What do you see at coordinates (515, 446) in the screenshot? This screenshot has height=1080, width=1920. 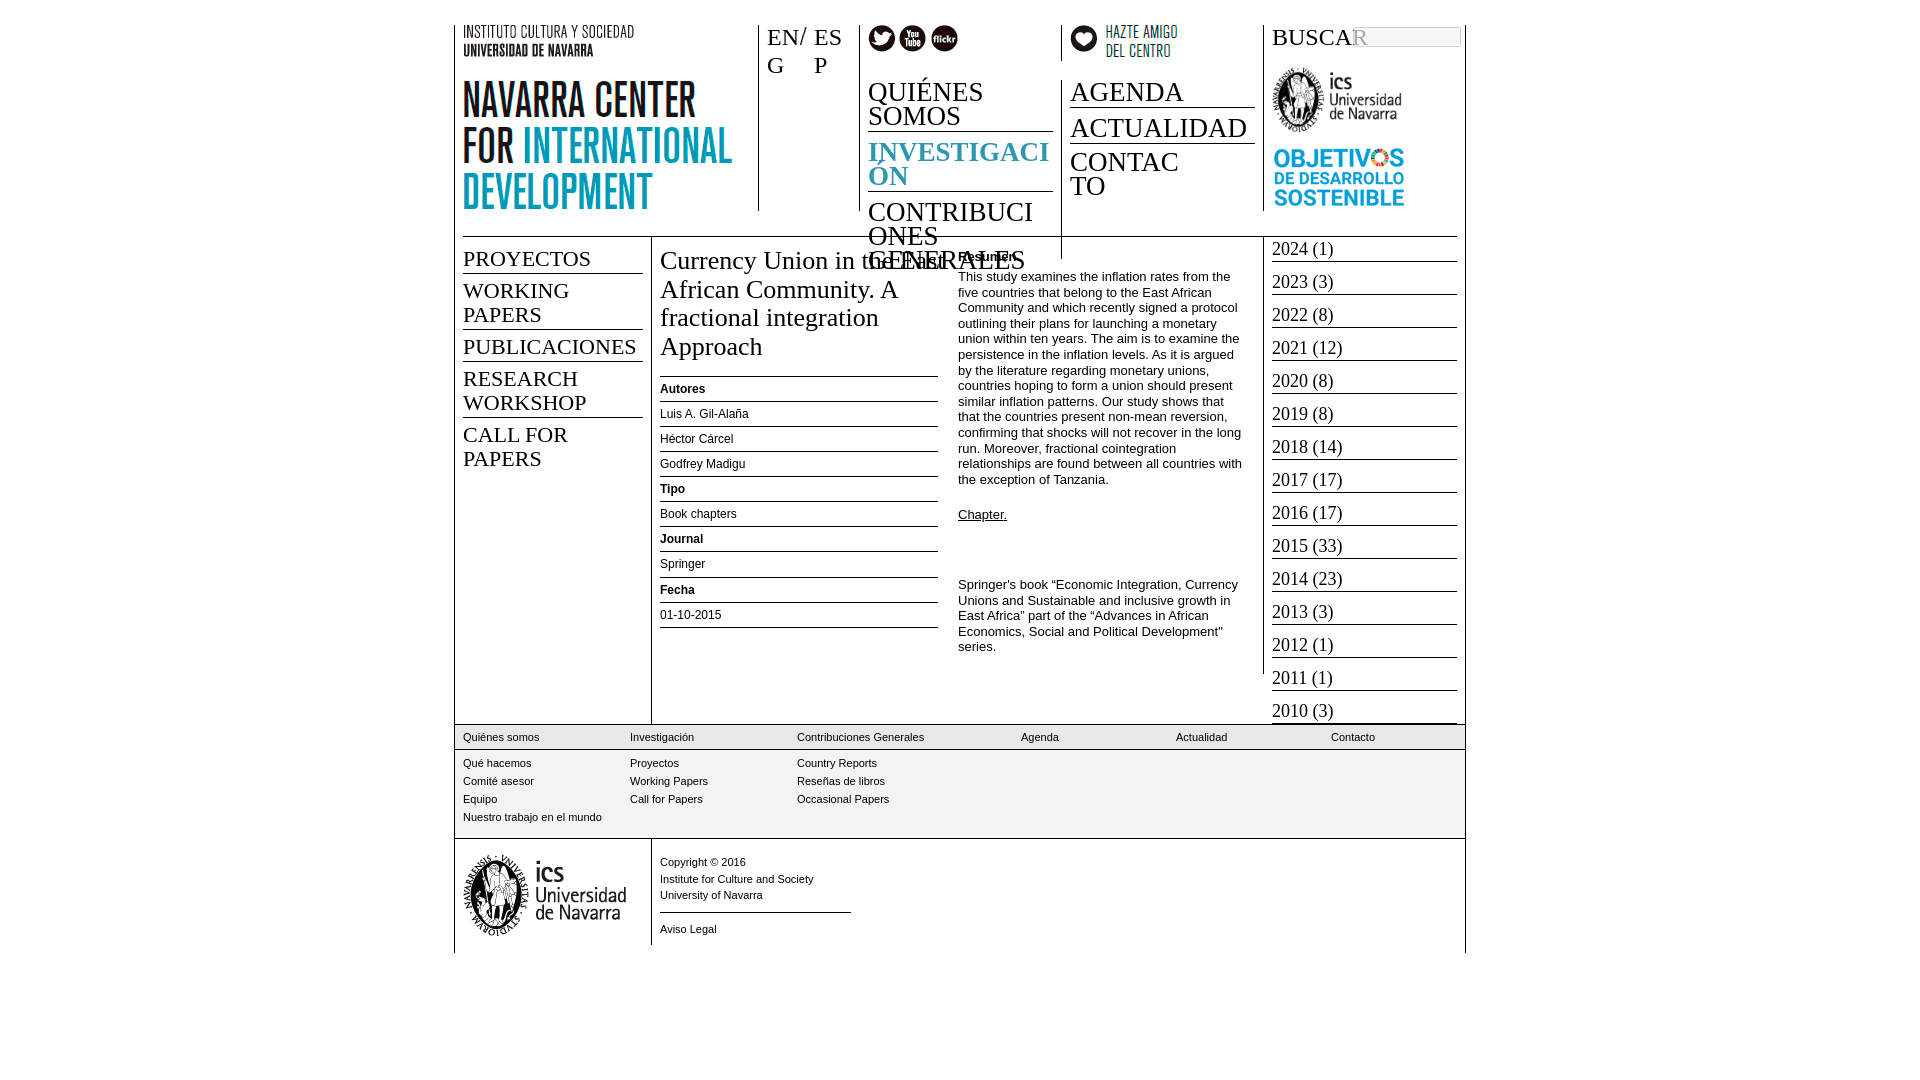 I see `CALL FOR PAPERS` at bounding box center [515, 446].